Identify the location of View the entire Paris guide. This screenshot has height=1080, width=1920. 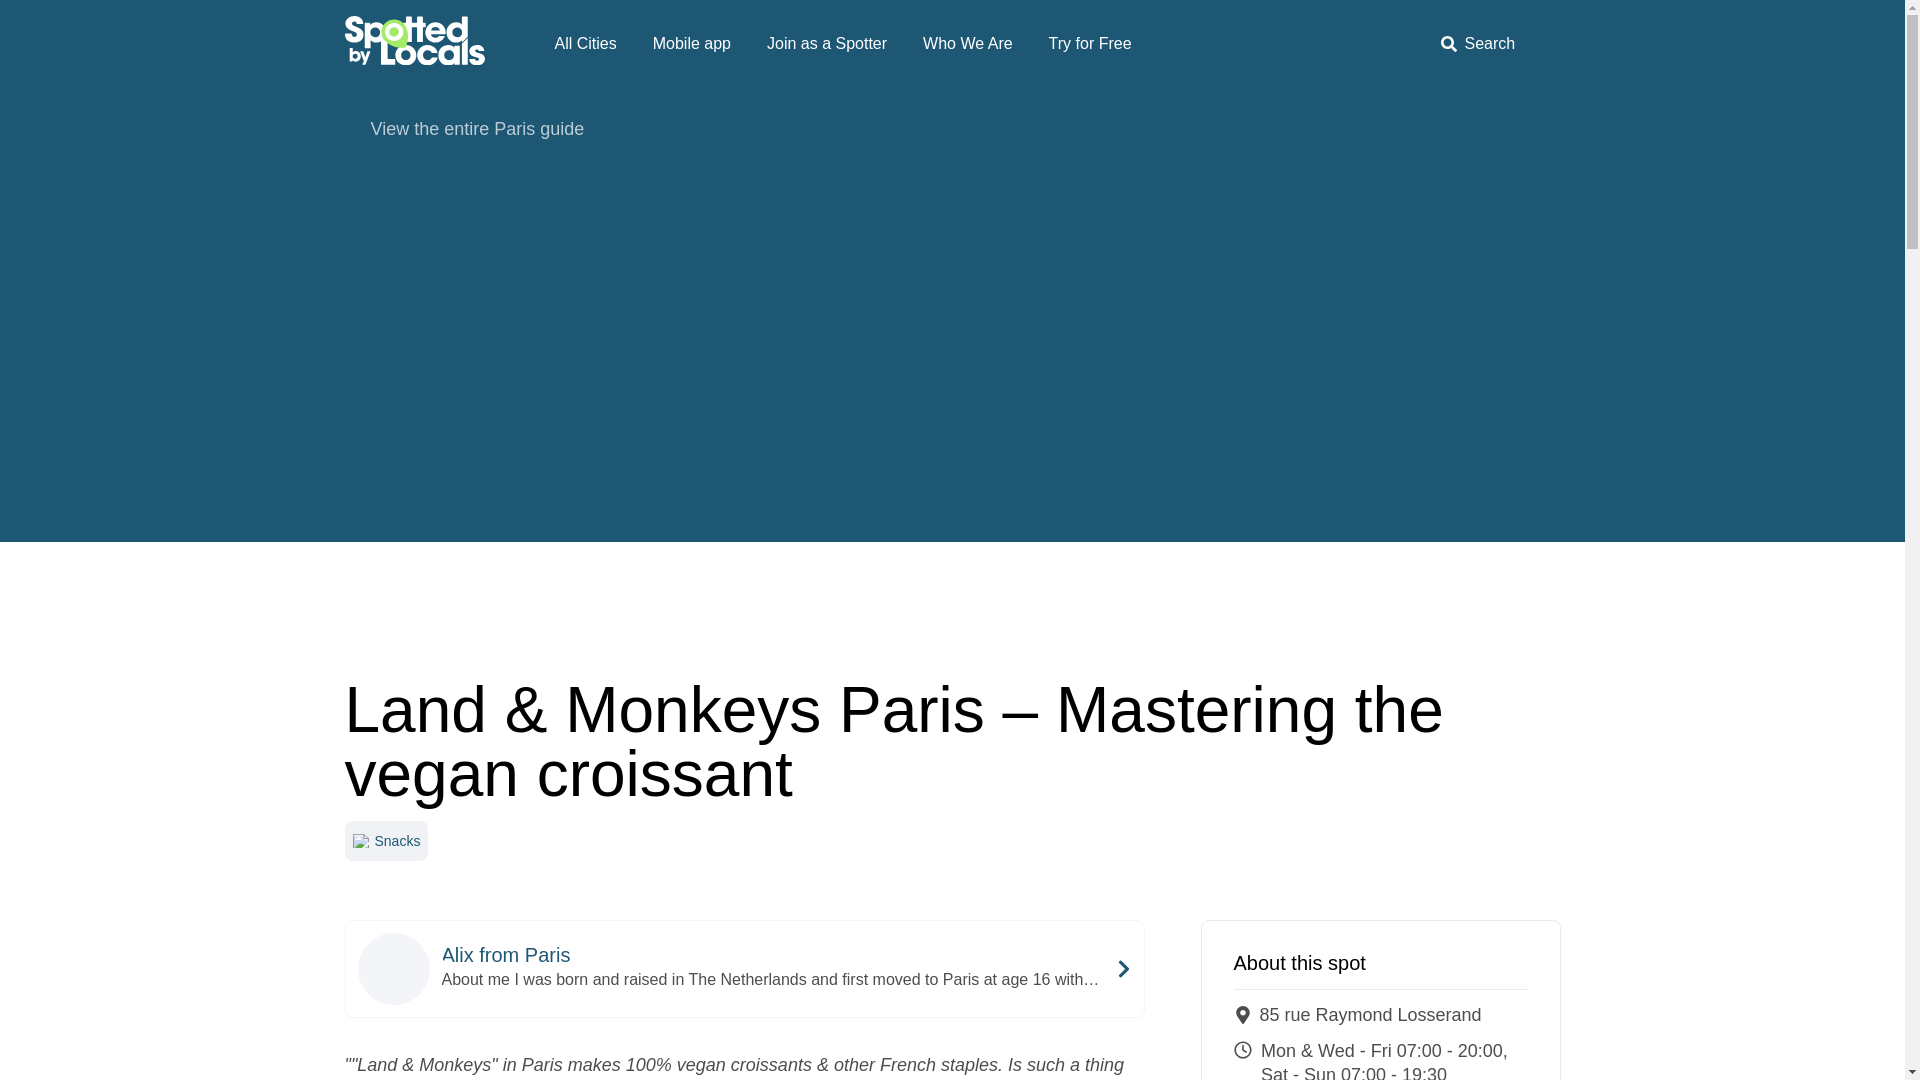
(951, 128).